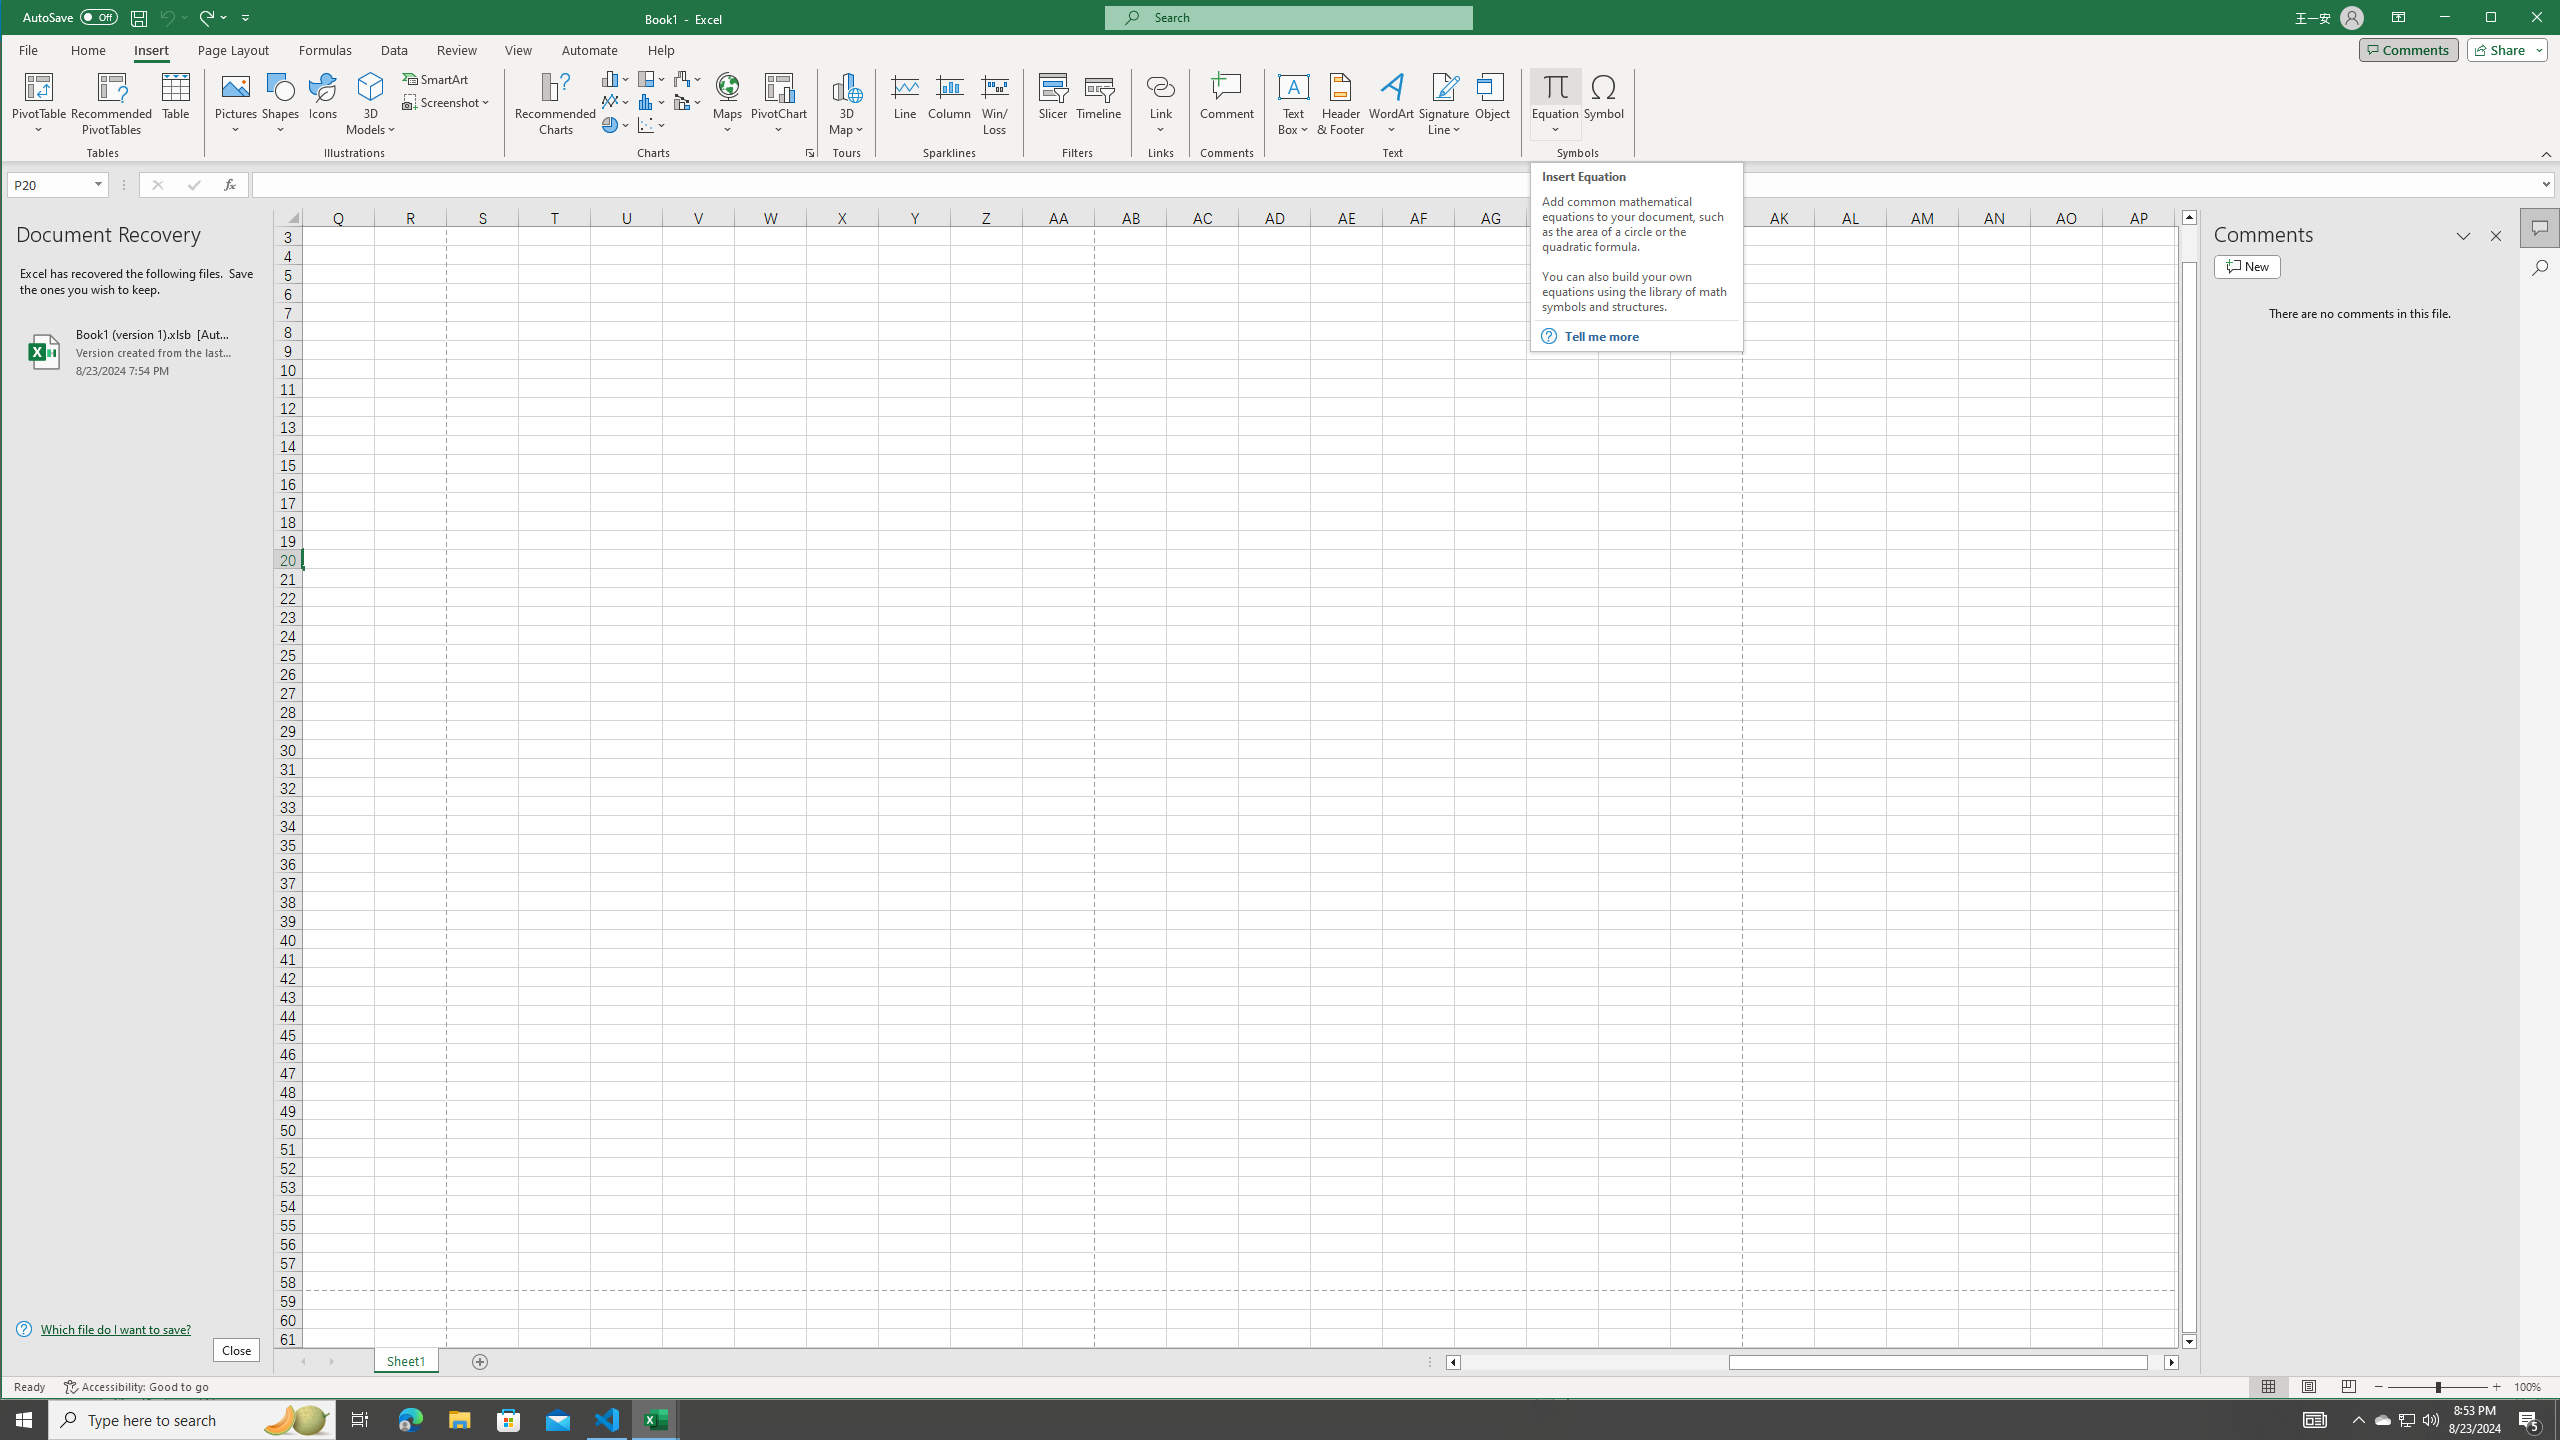 The image size is (2560, 1440). I want to click on Column, so click(949, 104).